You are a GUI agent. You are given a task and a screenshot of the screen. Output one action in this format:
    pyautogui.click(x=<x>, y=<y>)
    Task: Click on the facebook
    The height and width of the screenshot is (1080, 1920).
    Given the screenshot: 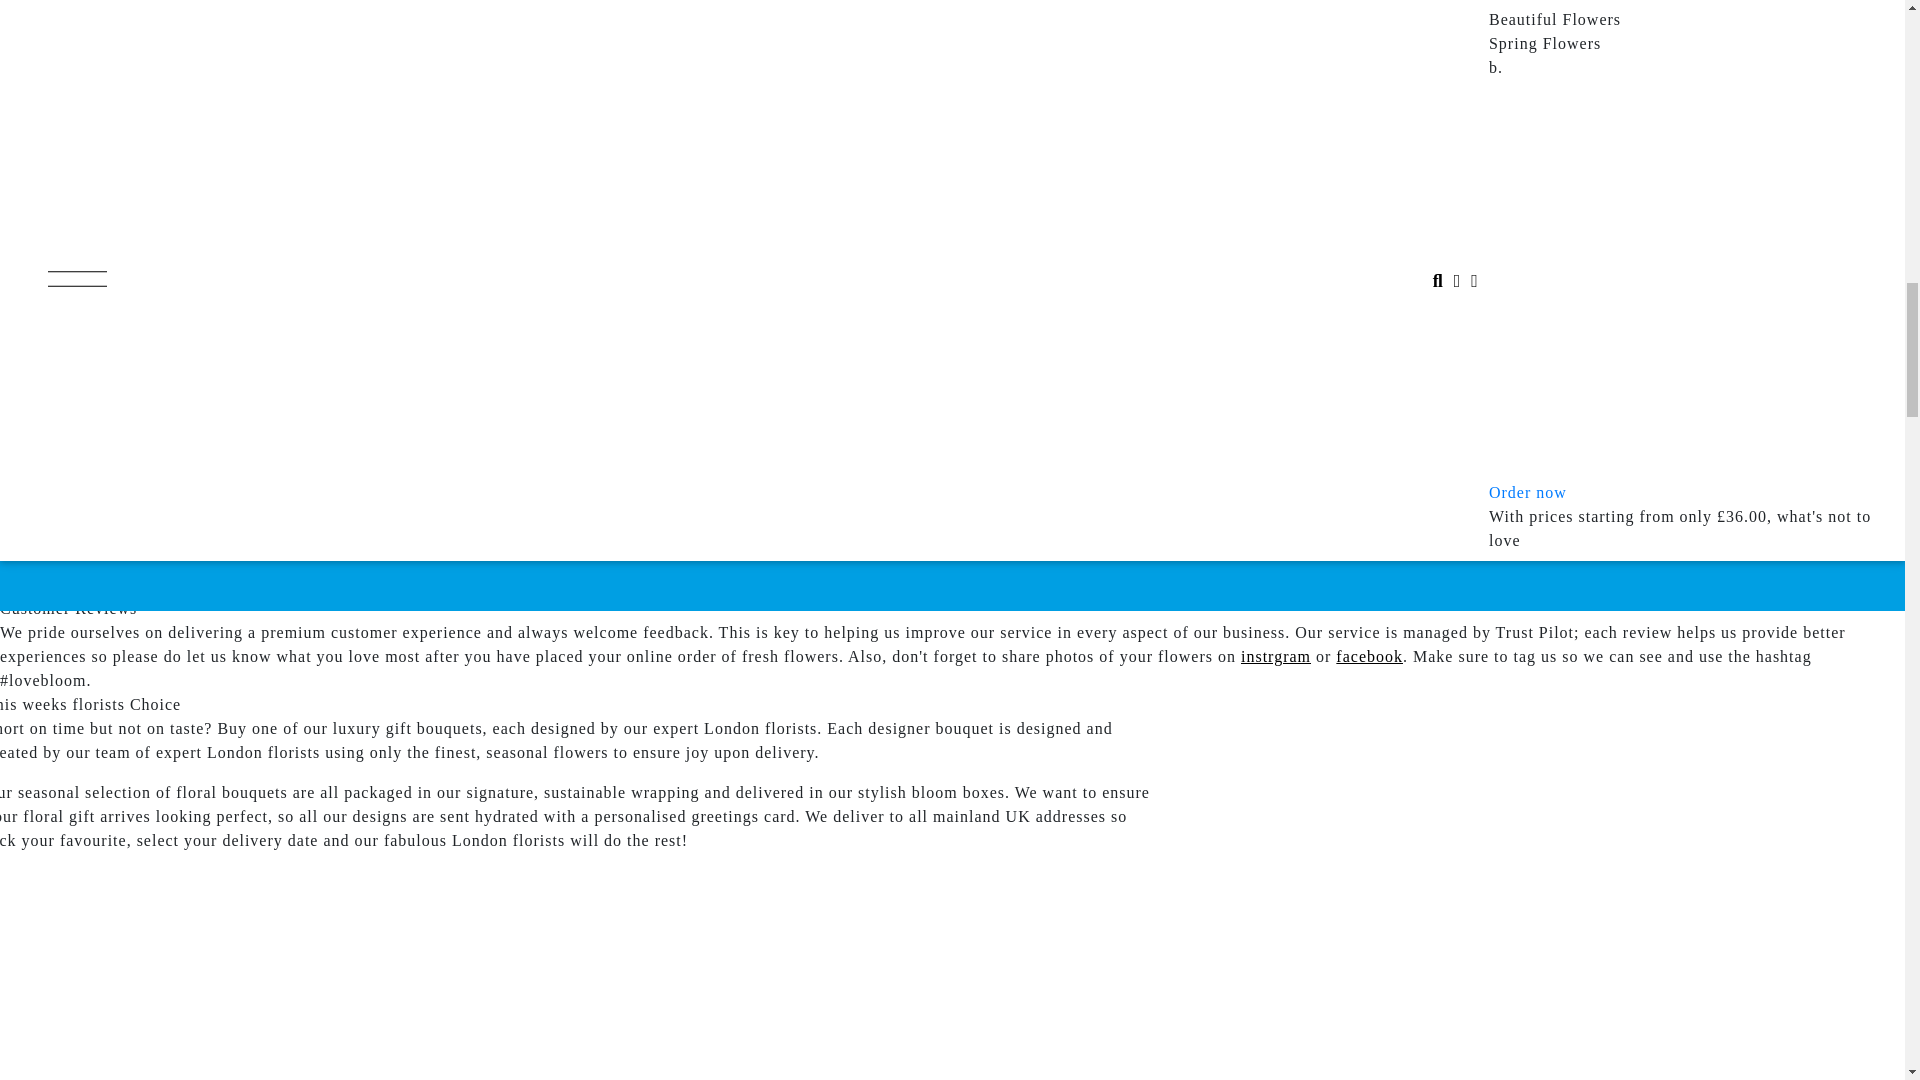 What is the action you would take?
    pyautogui.click(x=1370, y=656)
    